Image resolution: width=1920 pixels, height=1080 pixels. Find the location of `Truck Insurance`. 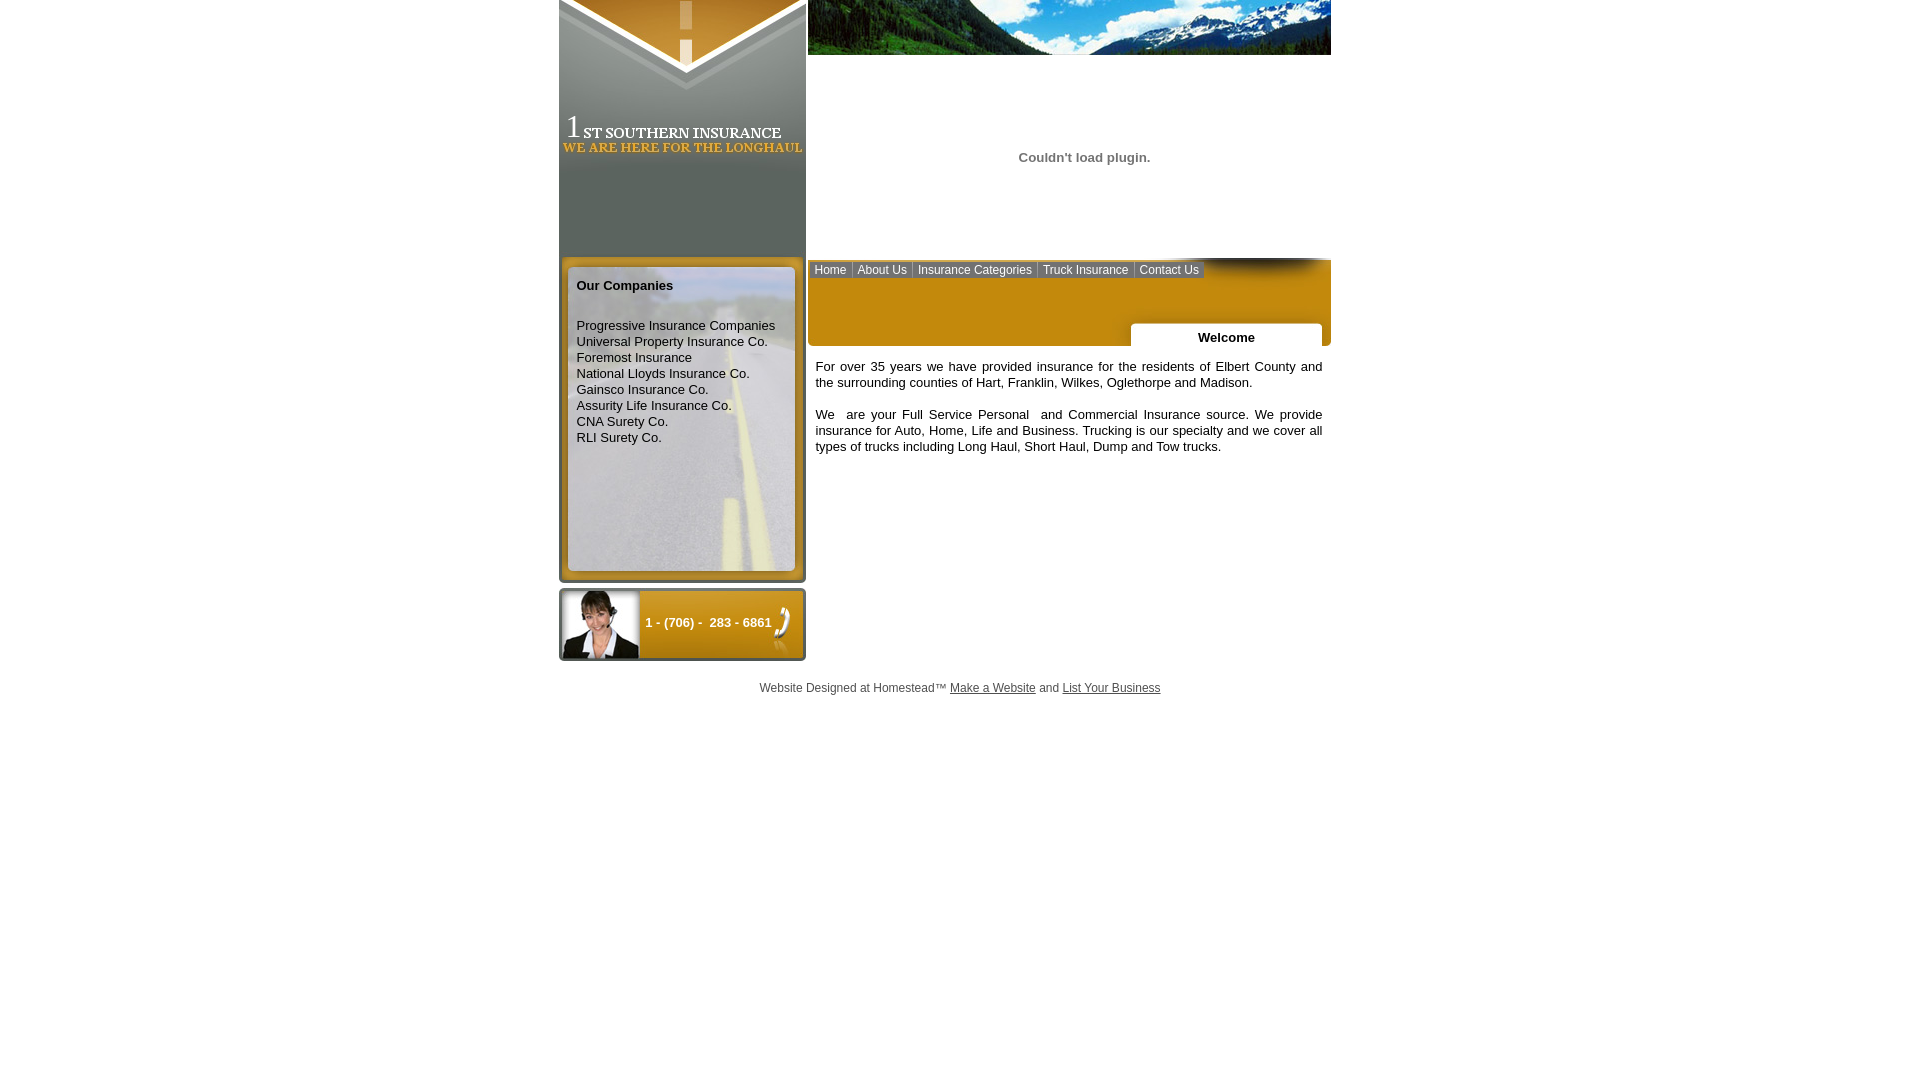

Truck Insurance is located at coordinates (1086, 272).